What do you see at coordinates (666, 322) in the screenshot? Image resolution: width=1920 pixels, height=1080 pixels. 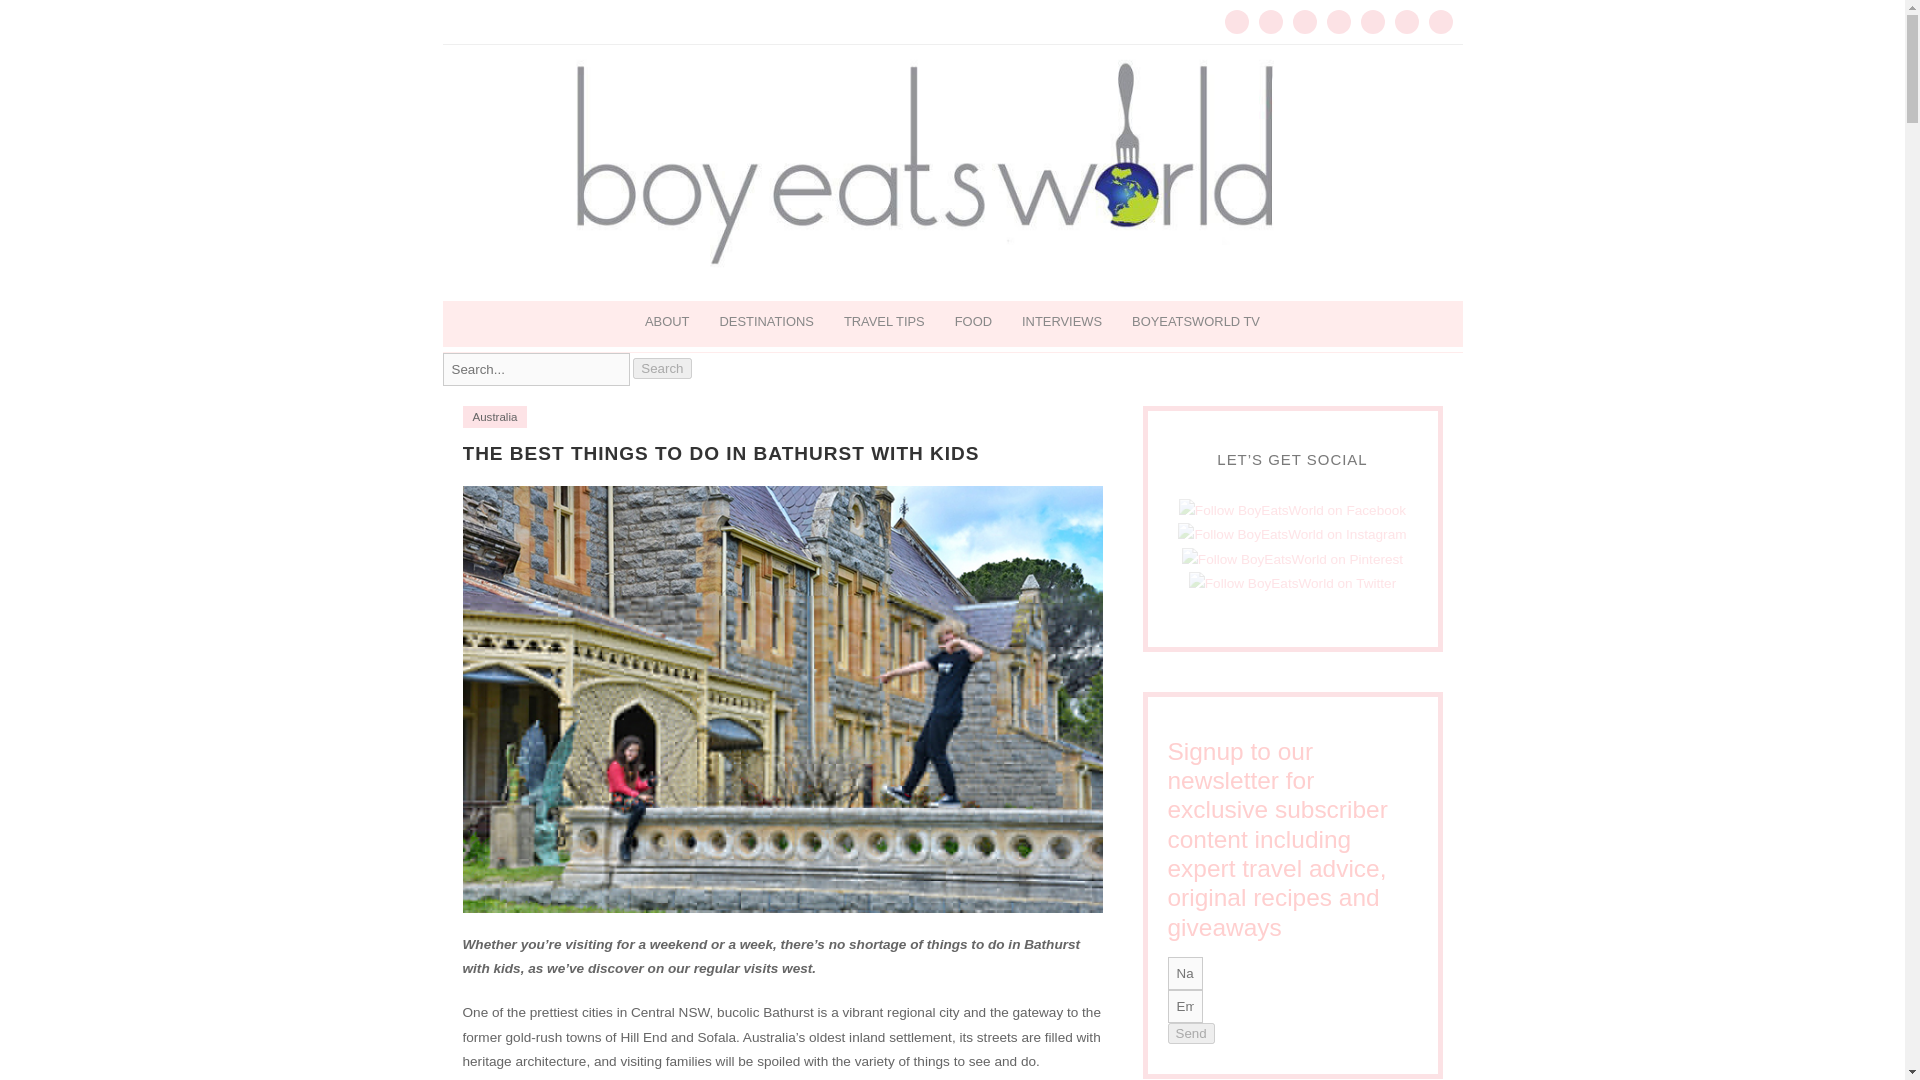 I see `ABOUT` at bounding box center [666, 322].